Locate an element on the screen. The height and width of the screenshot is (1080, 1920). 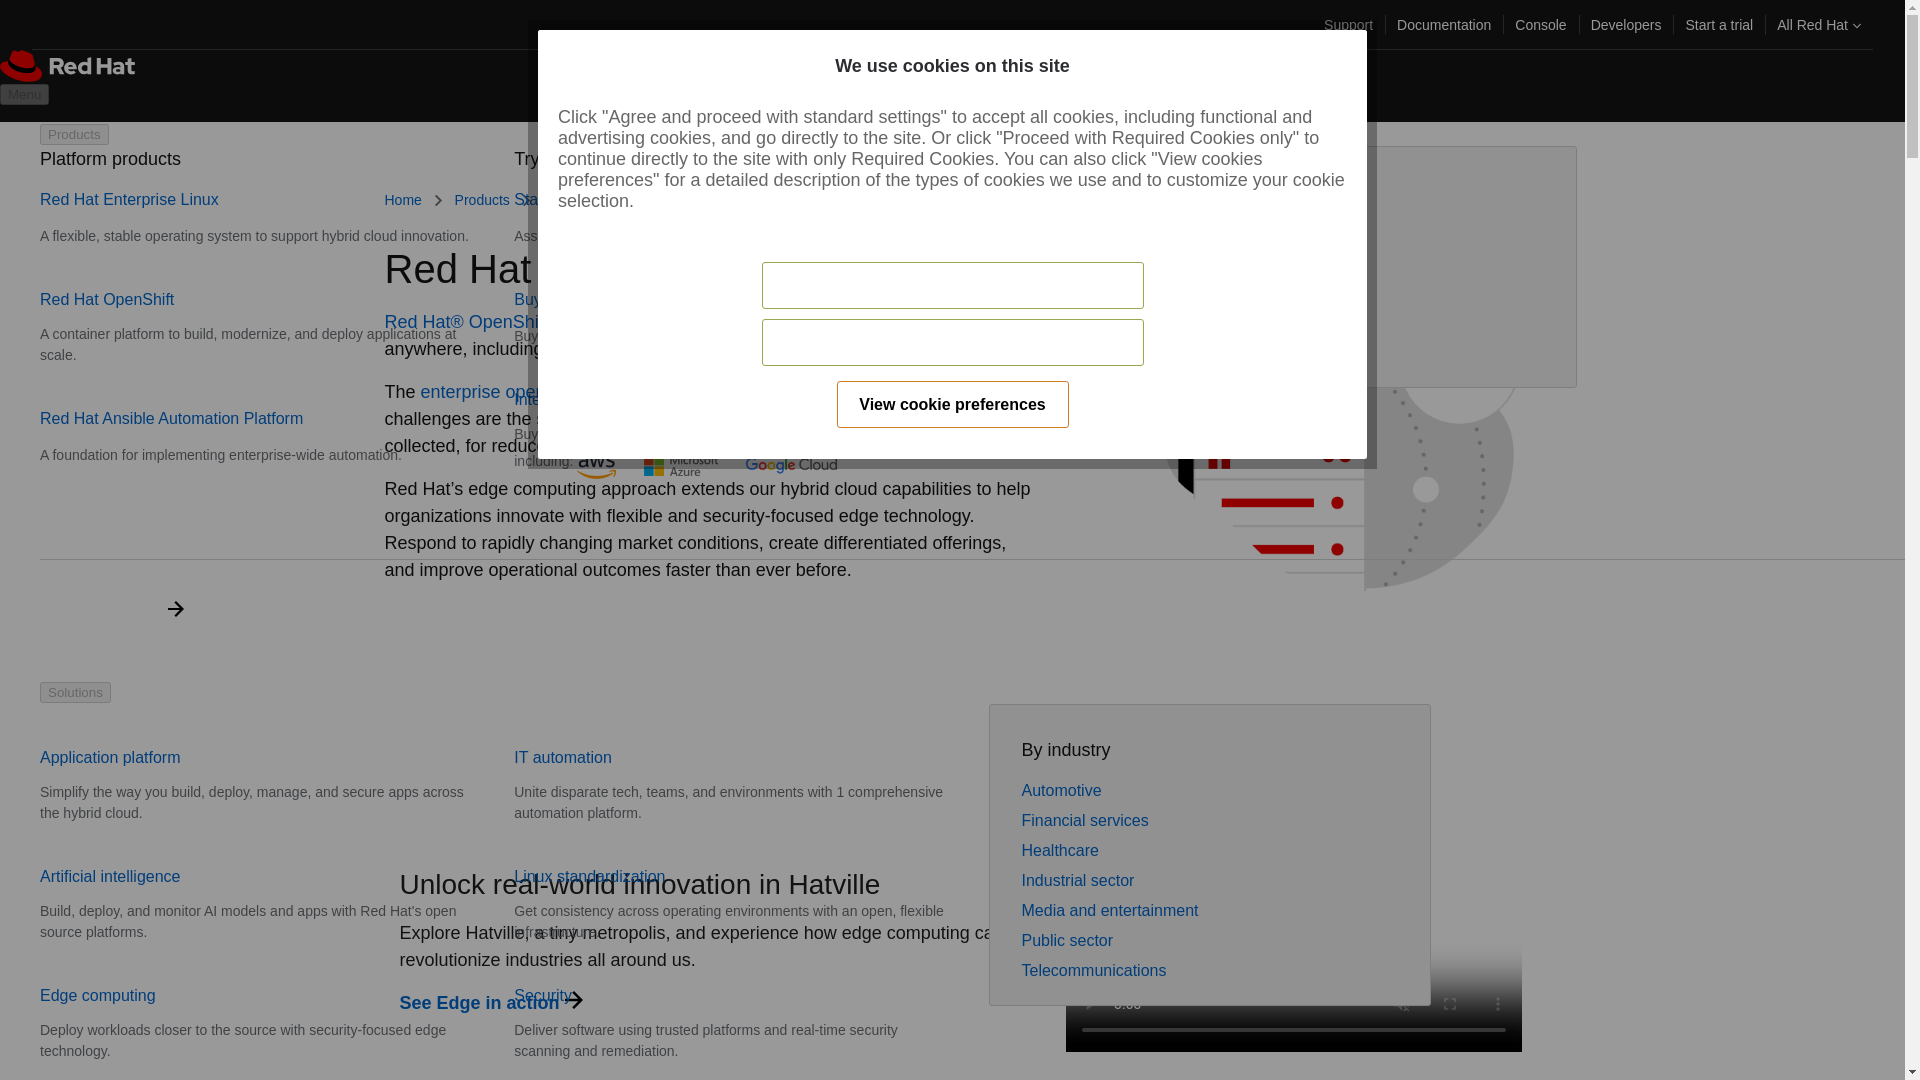
Developers is located at coordinates (1626, 24).